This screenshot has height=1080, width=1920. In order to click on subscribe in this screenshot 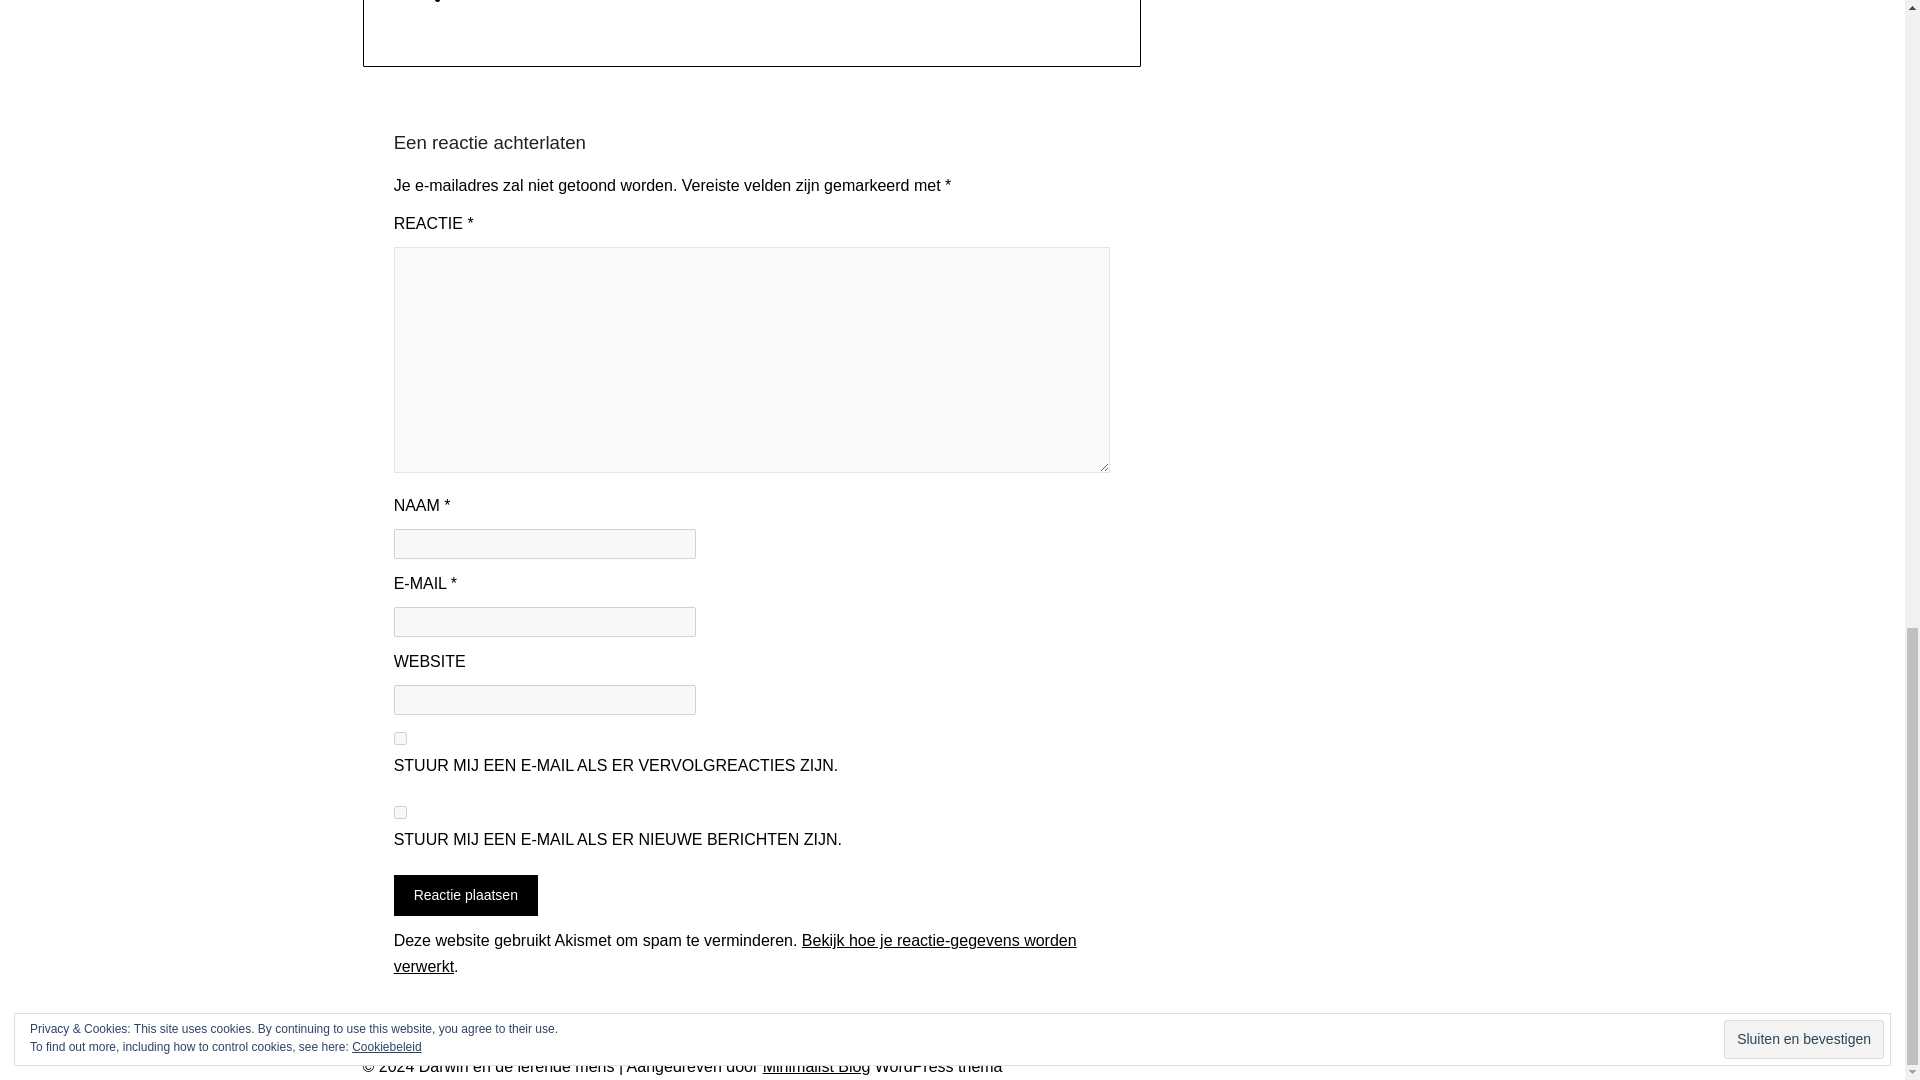, I will do `click(400, 812)`.